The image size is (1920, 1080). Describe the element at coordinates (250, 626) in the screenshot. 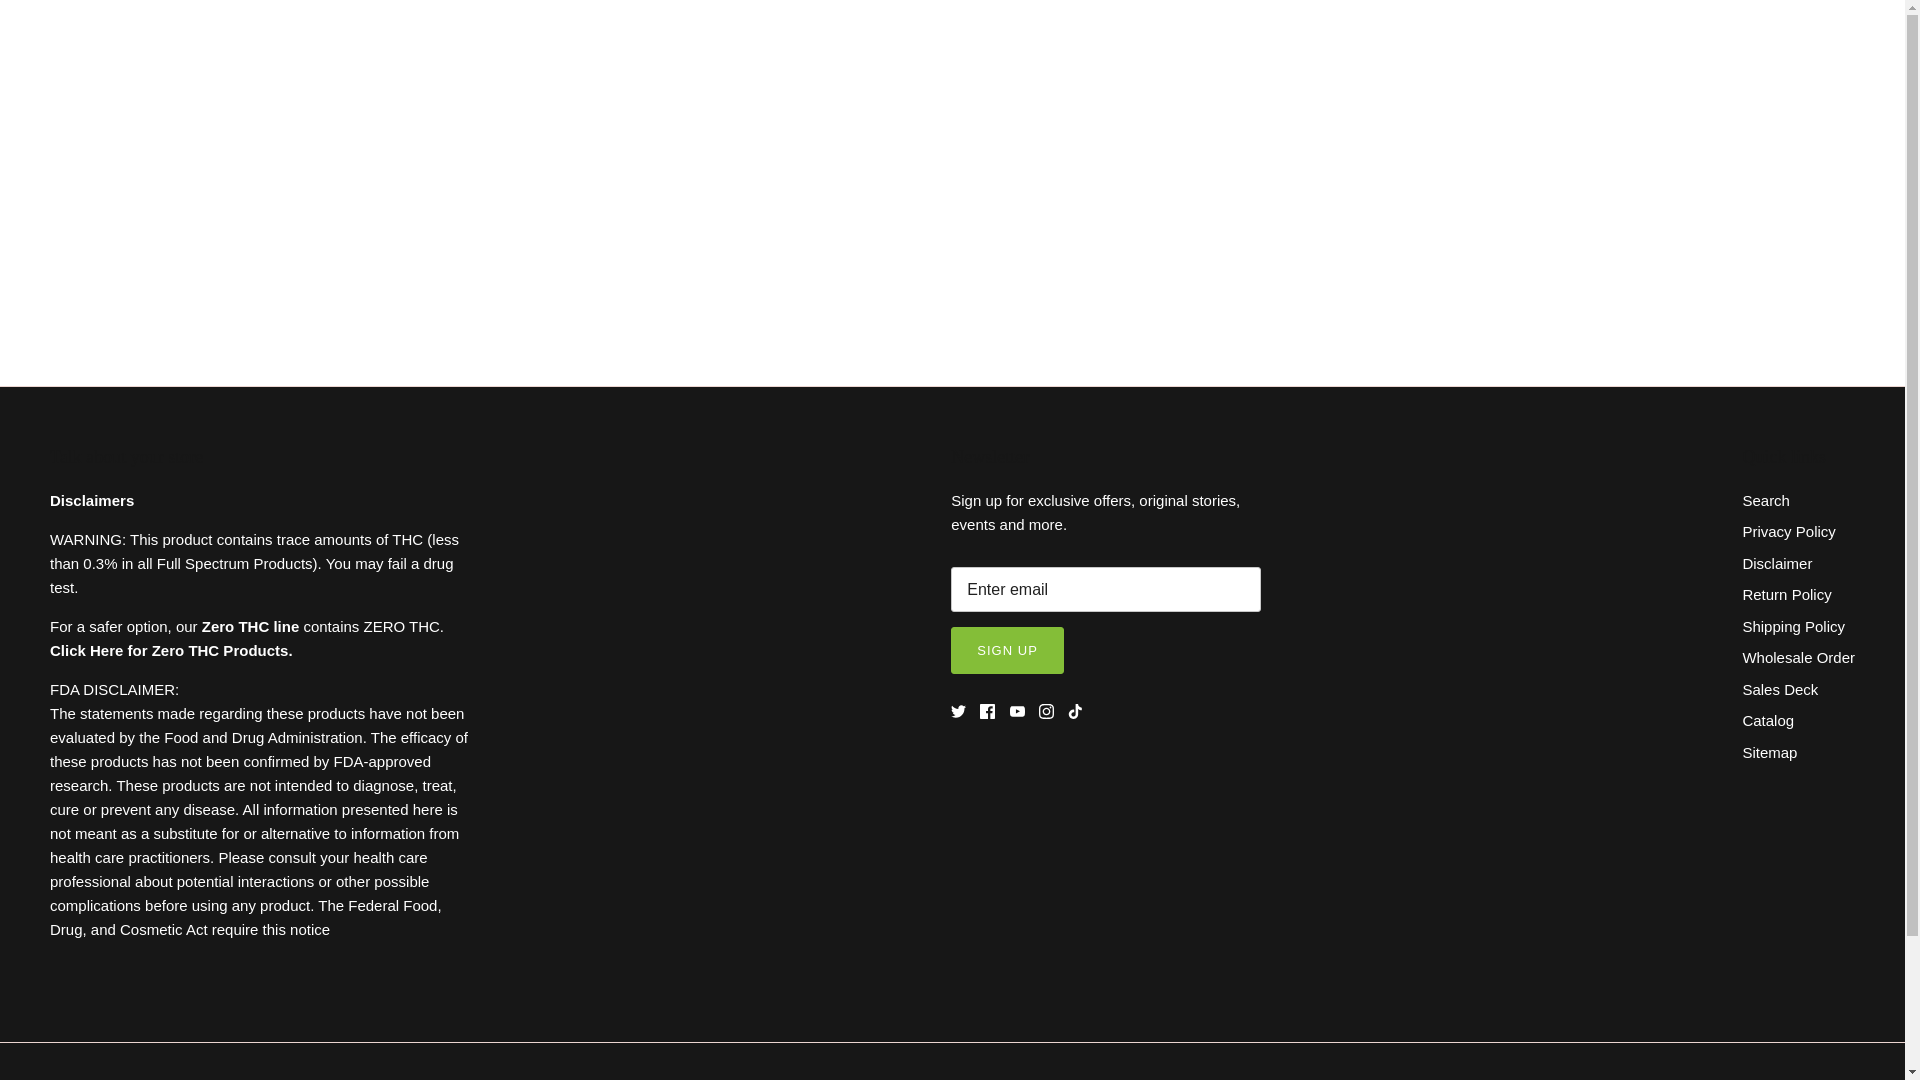

I see `Zero THC` at that location.